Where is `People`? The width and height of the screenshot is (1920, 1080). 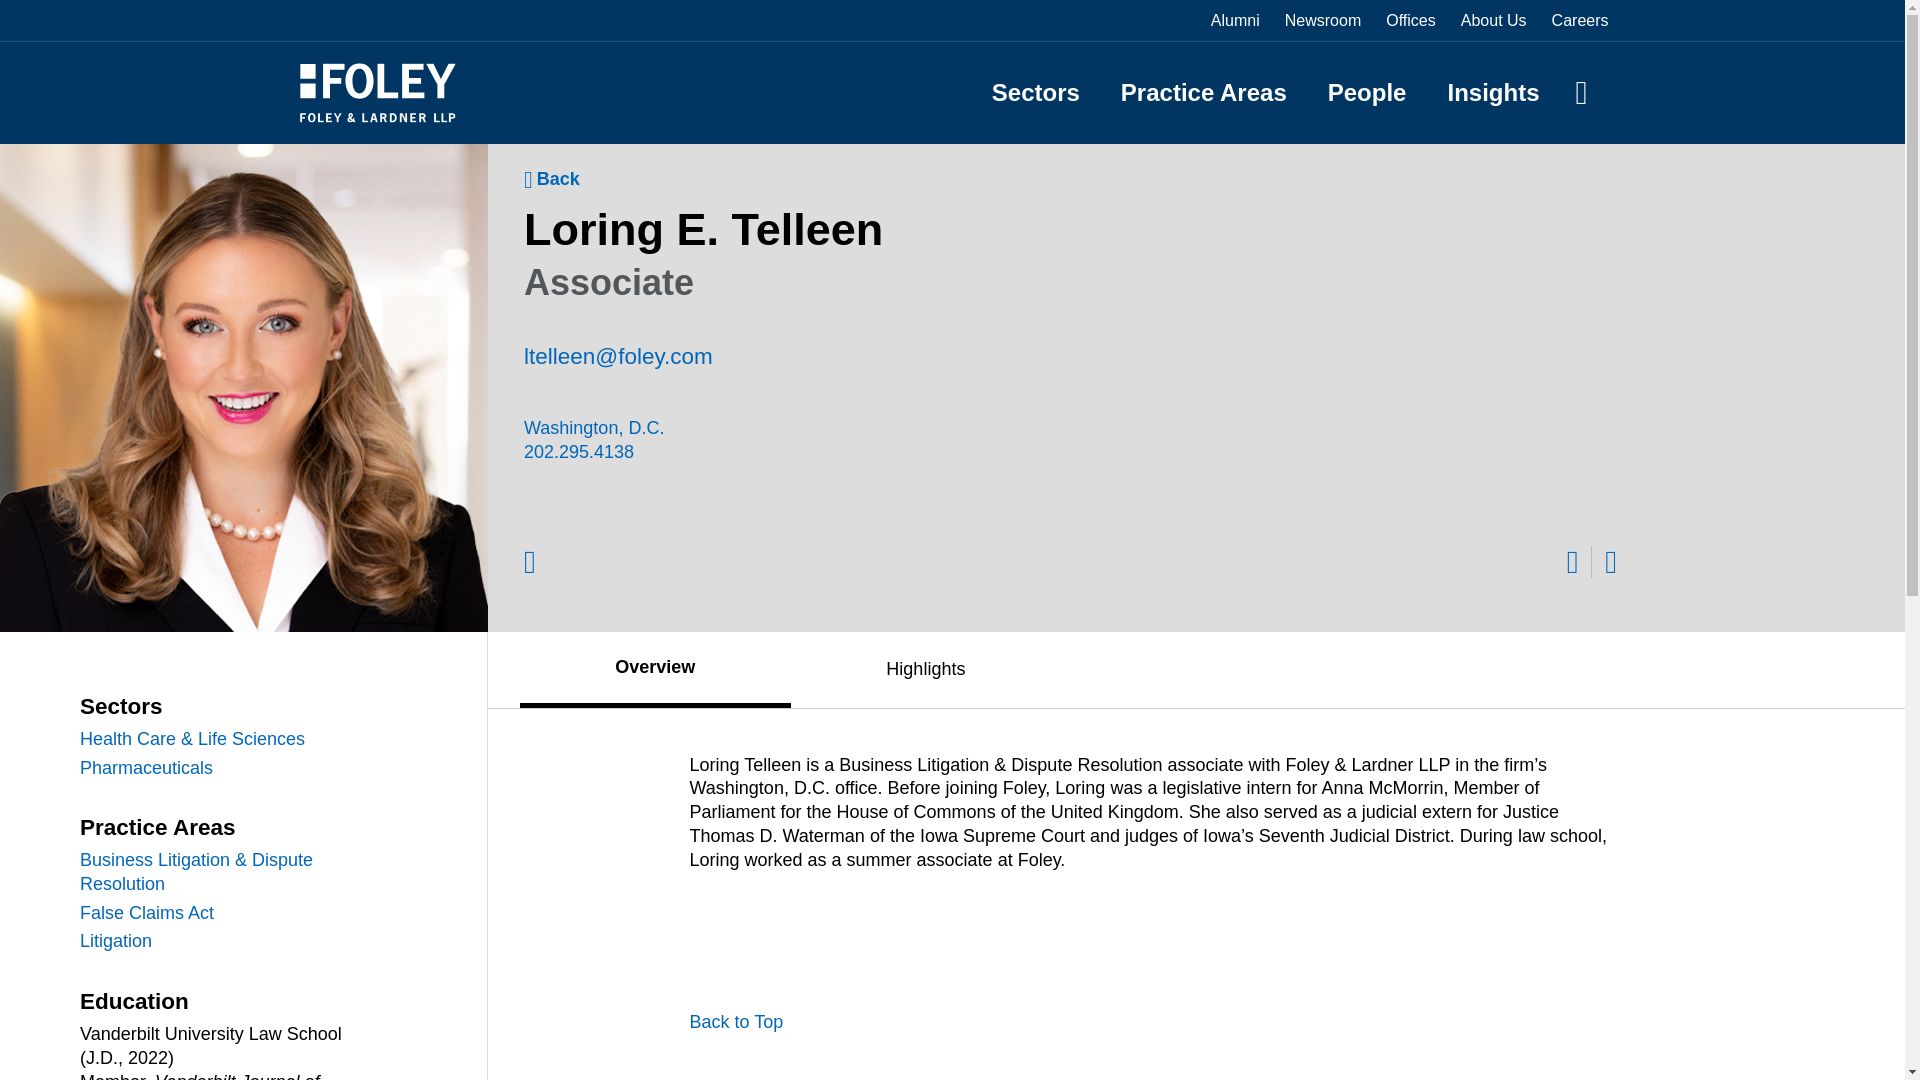 People is located at coordinates (1368, 92).